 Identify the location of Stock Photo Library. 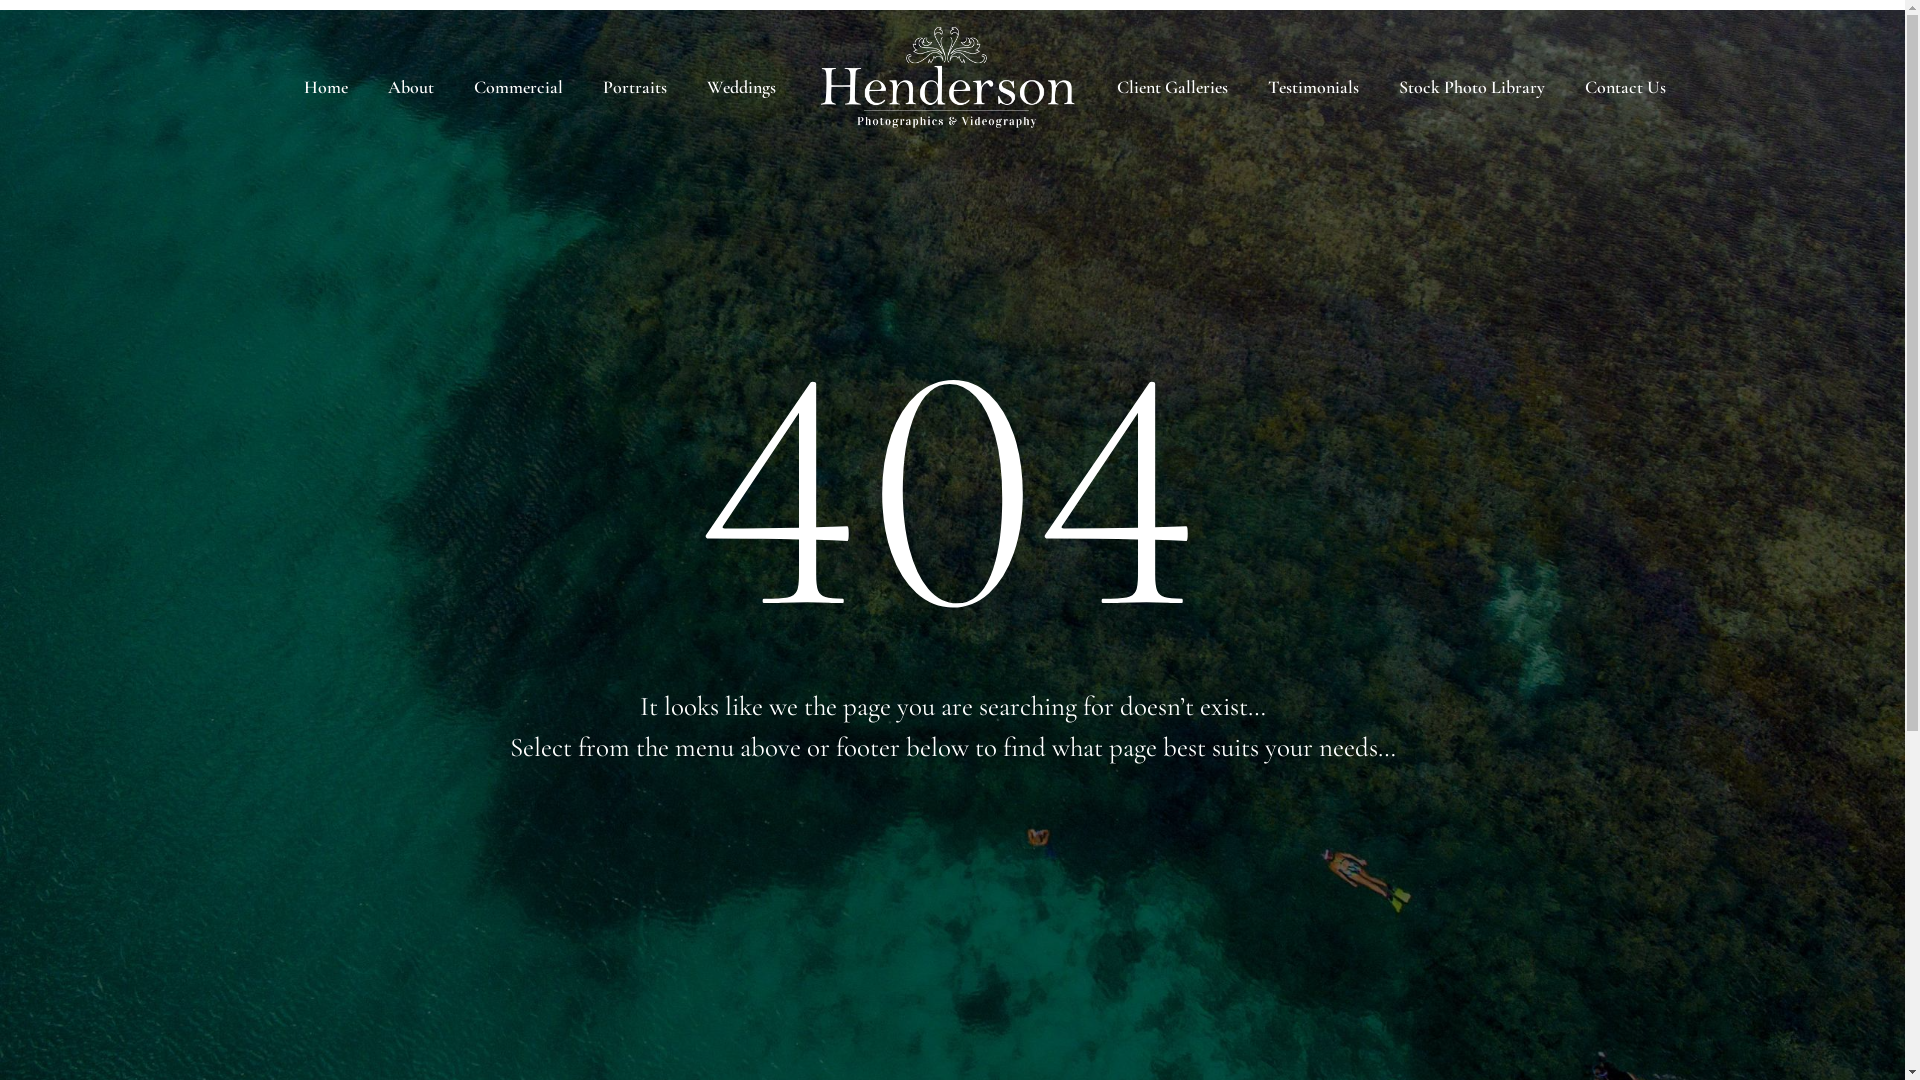
(1472, 88).